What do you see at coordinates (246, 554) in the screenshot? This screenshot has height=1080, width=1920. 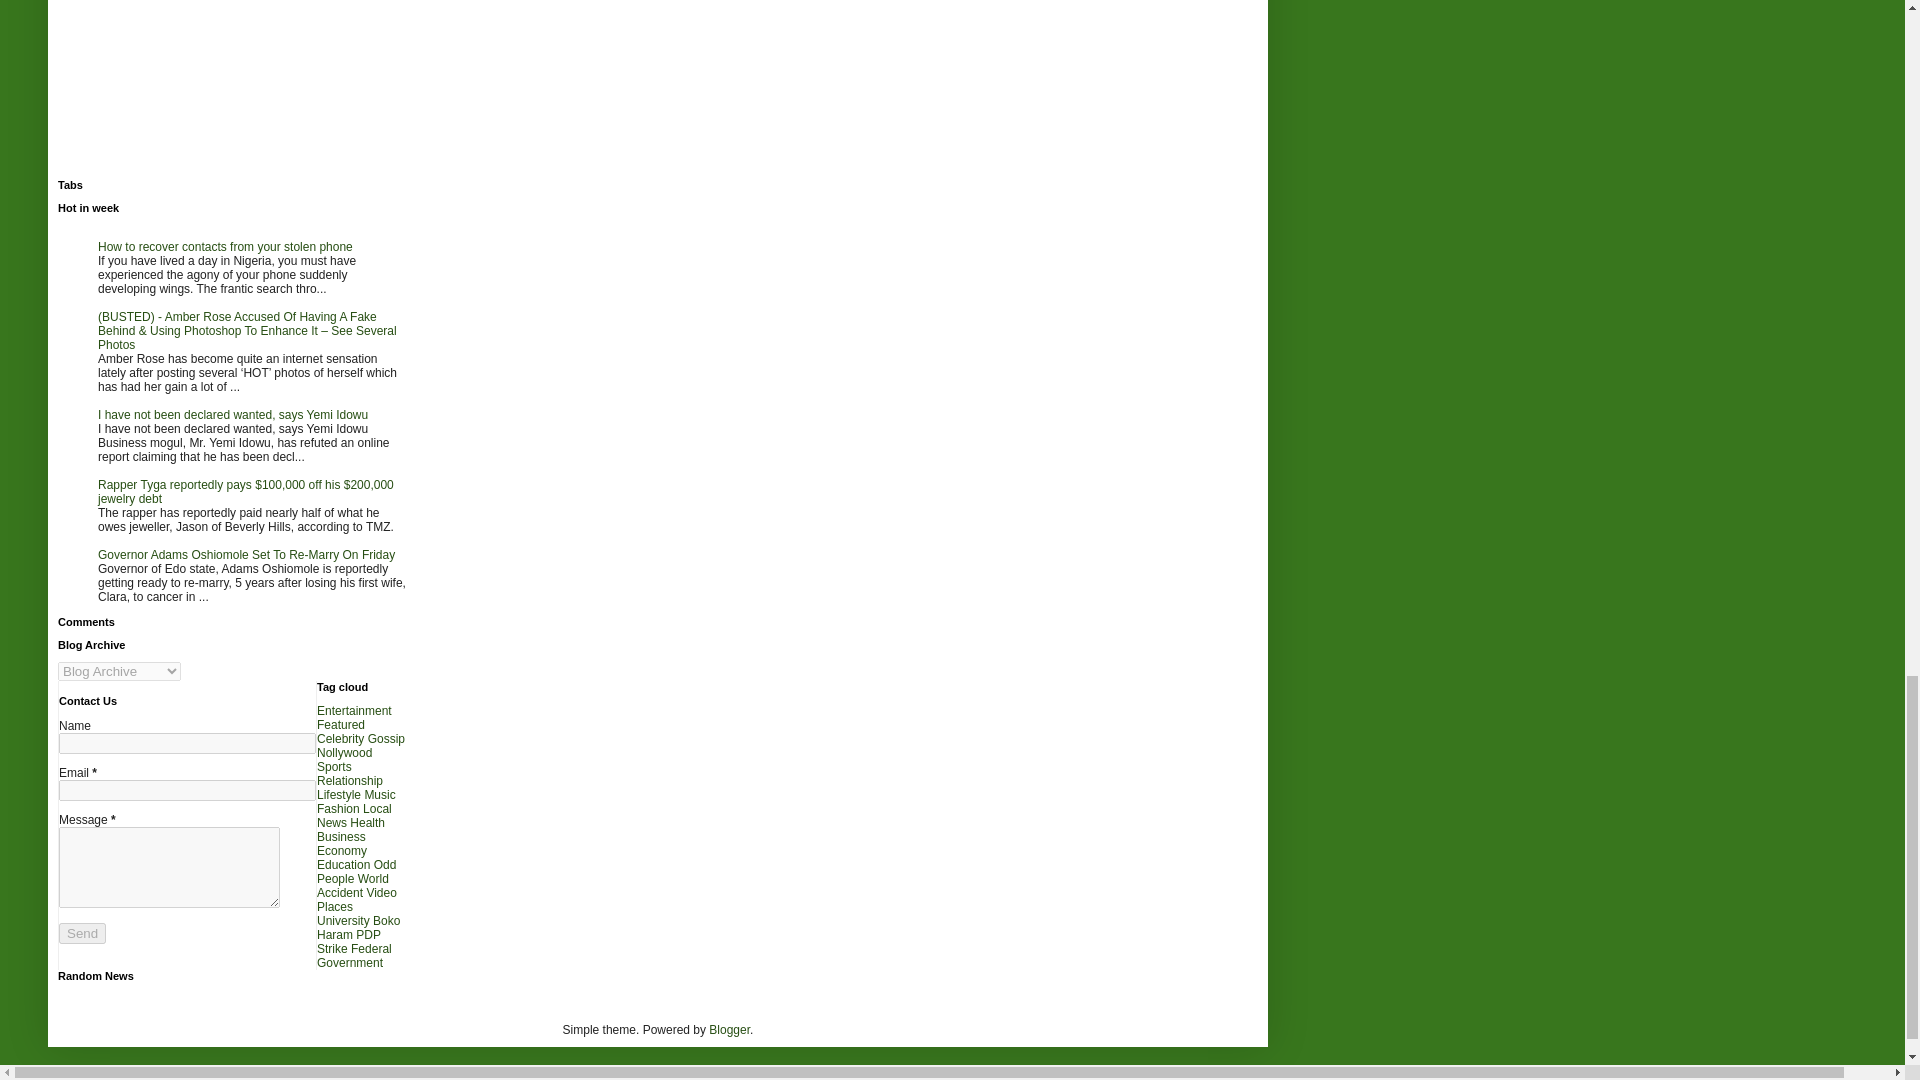 I see `Governor Adams Oshiomole Set To Re-Marry On Friday` at bounding box center [246, 554].